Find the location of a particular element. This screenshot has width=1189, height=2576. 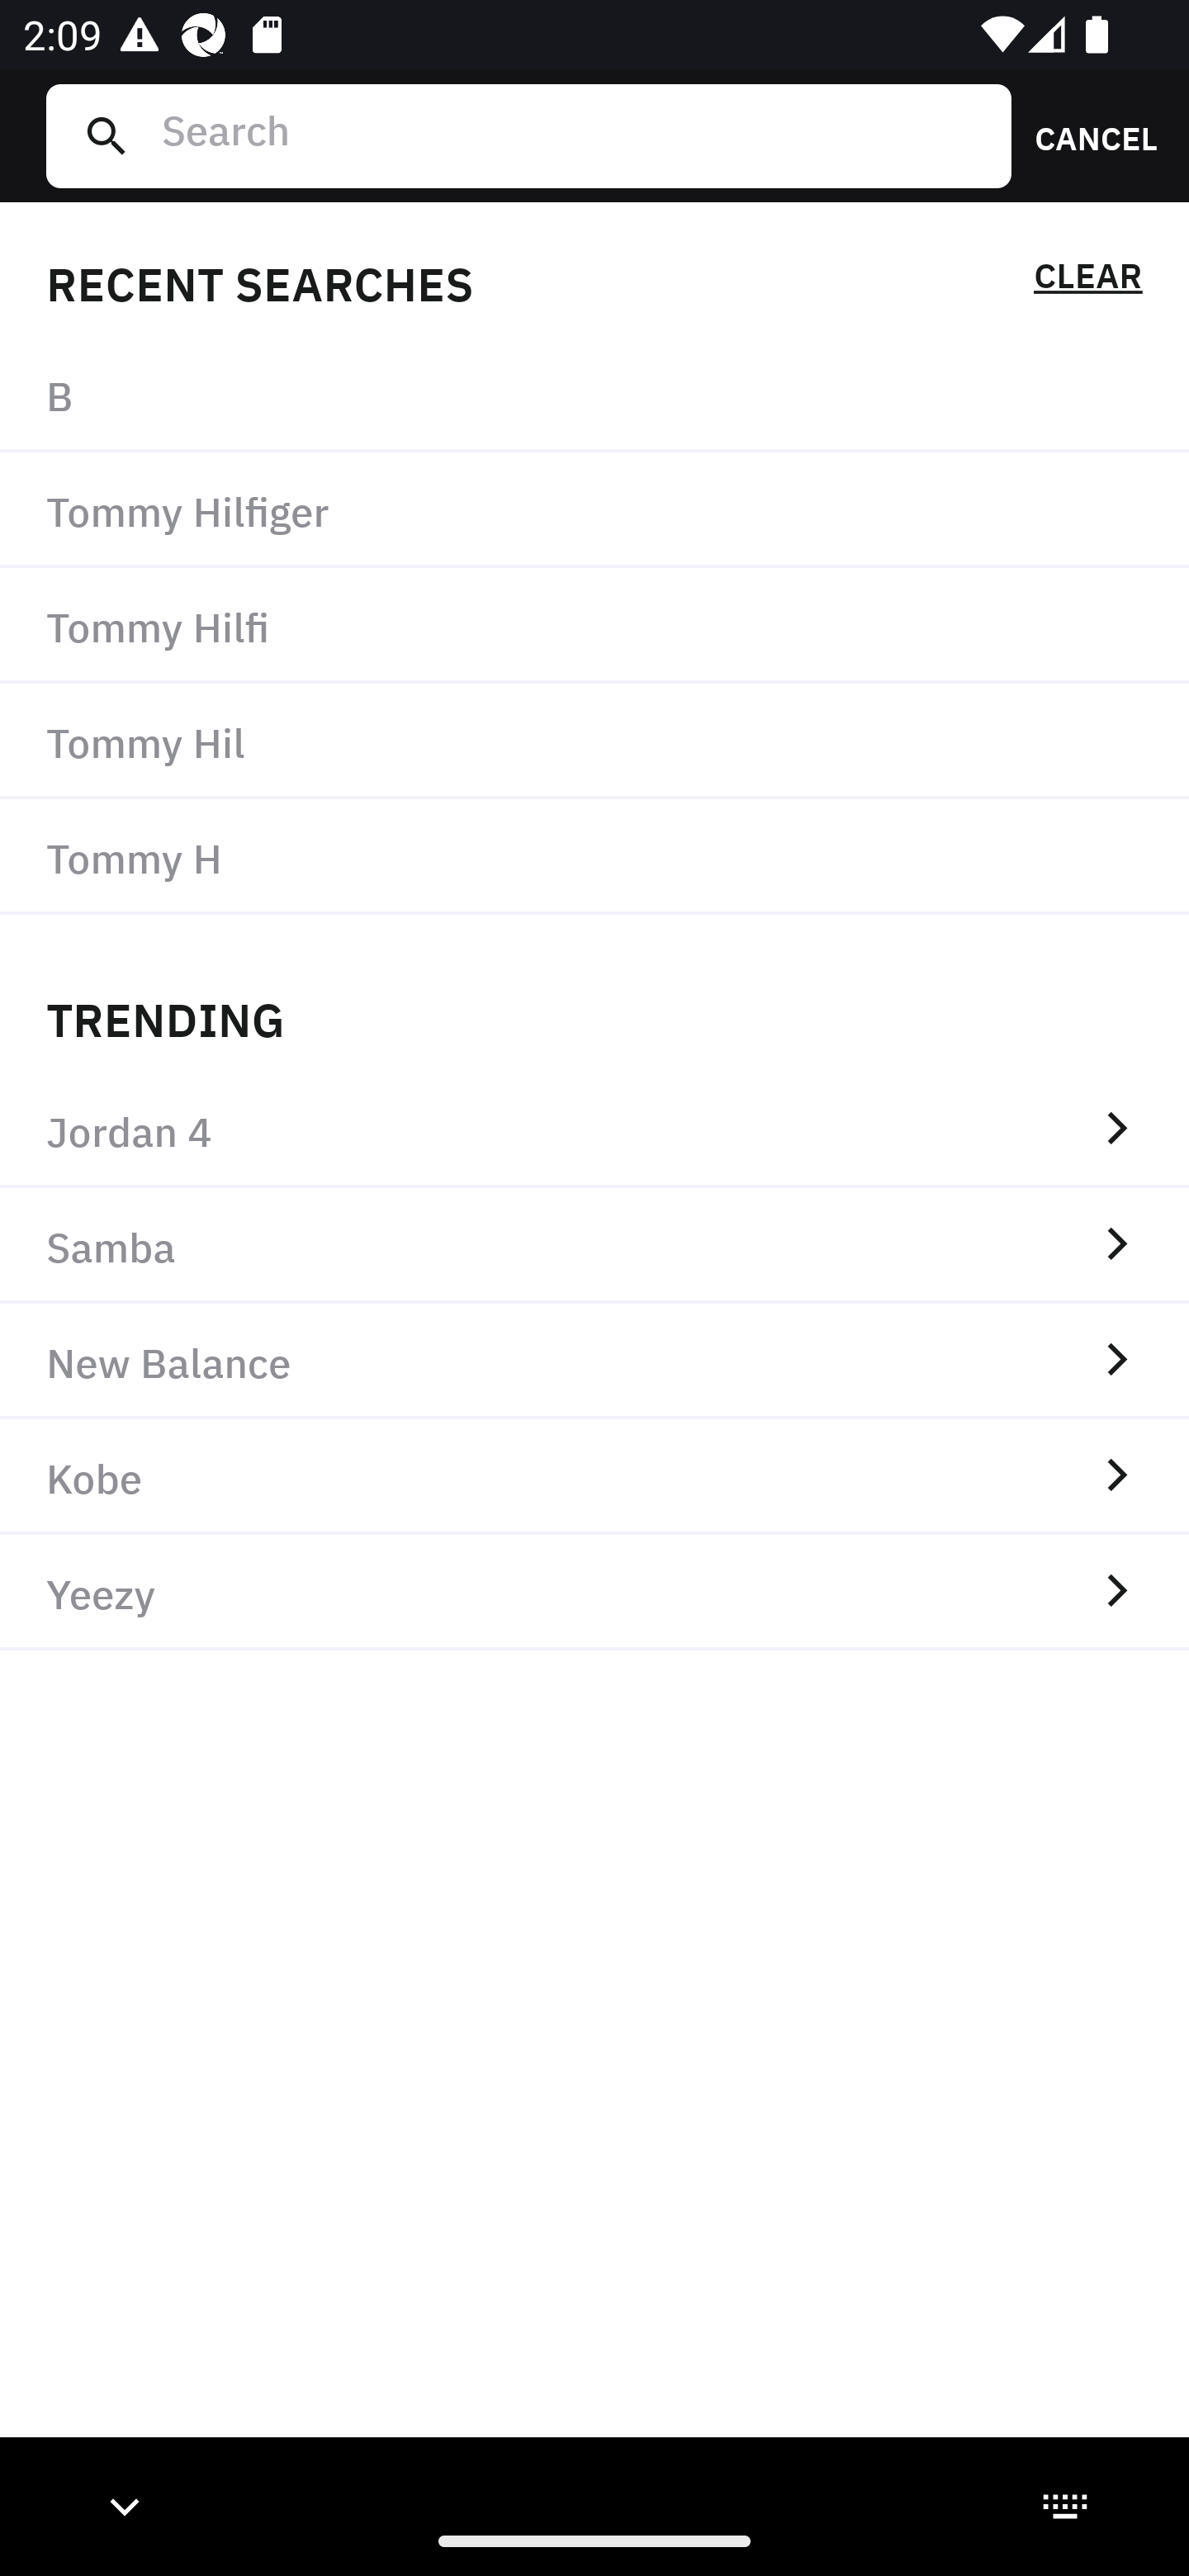

New Balance  is located at coordinates (594, 1361).